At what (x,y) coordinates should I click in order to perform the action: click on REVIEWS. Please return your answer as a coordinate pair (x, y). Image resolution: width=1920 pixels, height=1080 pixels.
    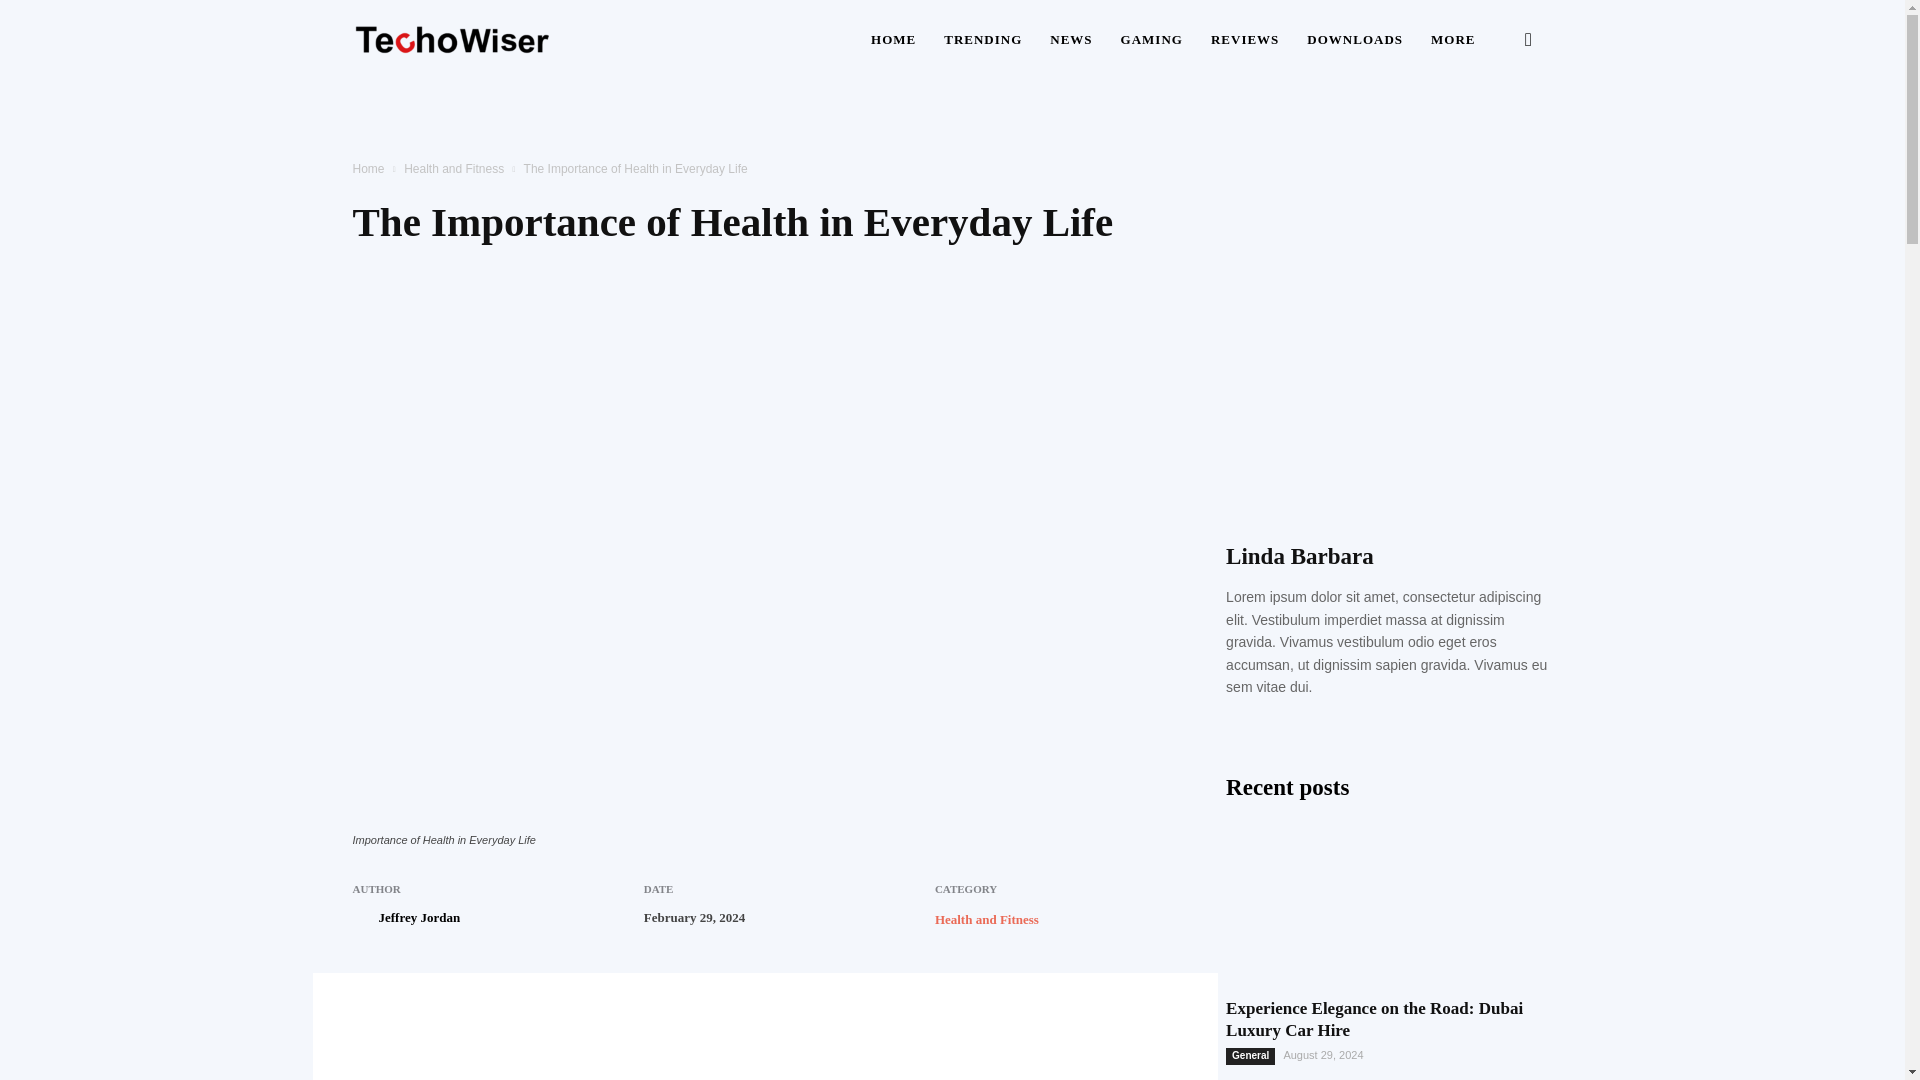
    Looking at the image, I should click on (1244, 40).